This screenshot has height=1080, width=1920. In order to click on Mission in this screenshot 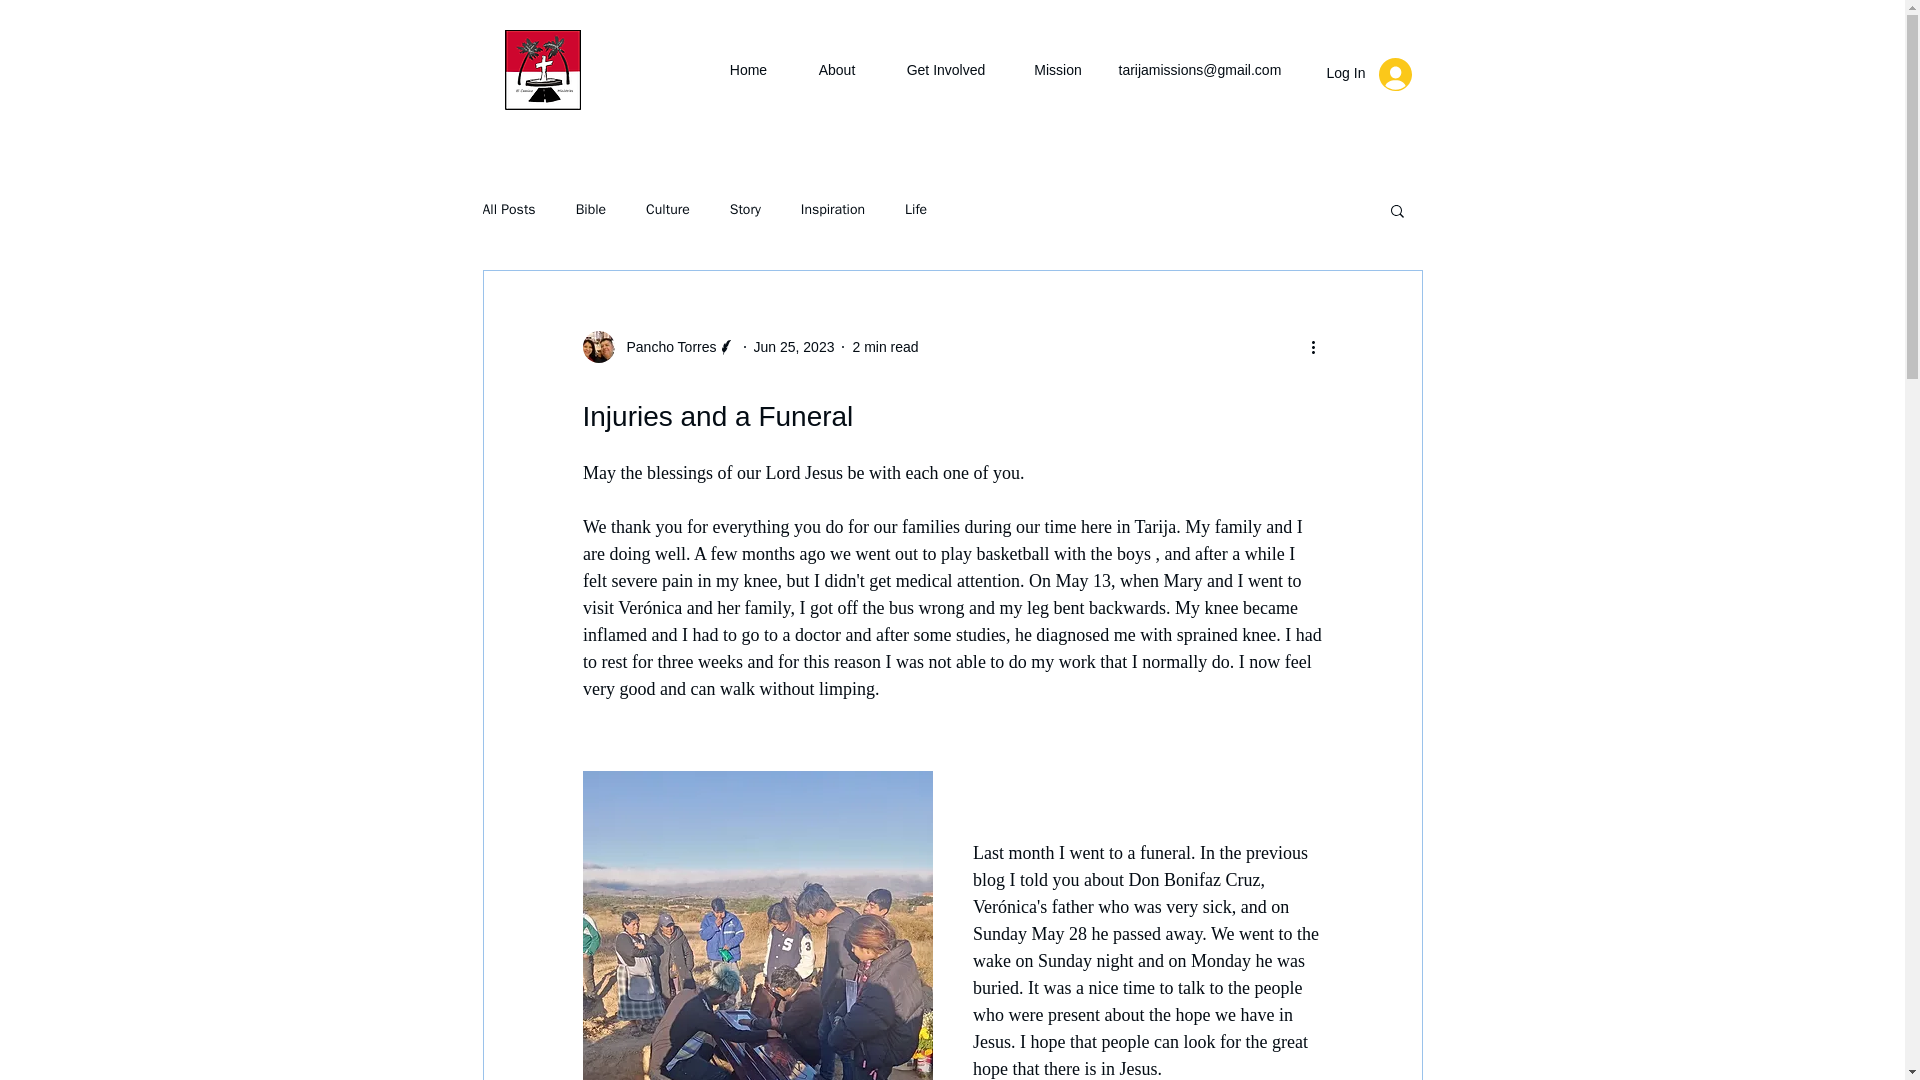, I will do `click(1057, 70)`.